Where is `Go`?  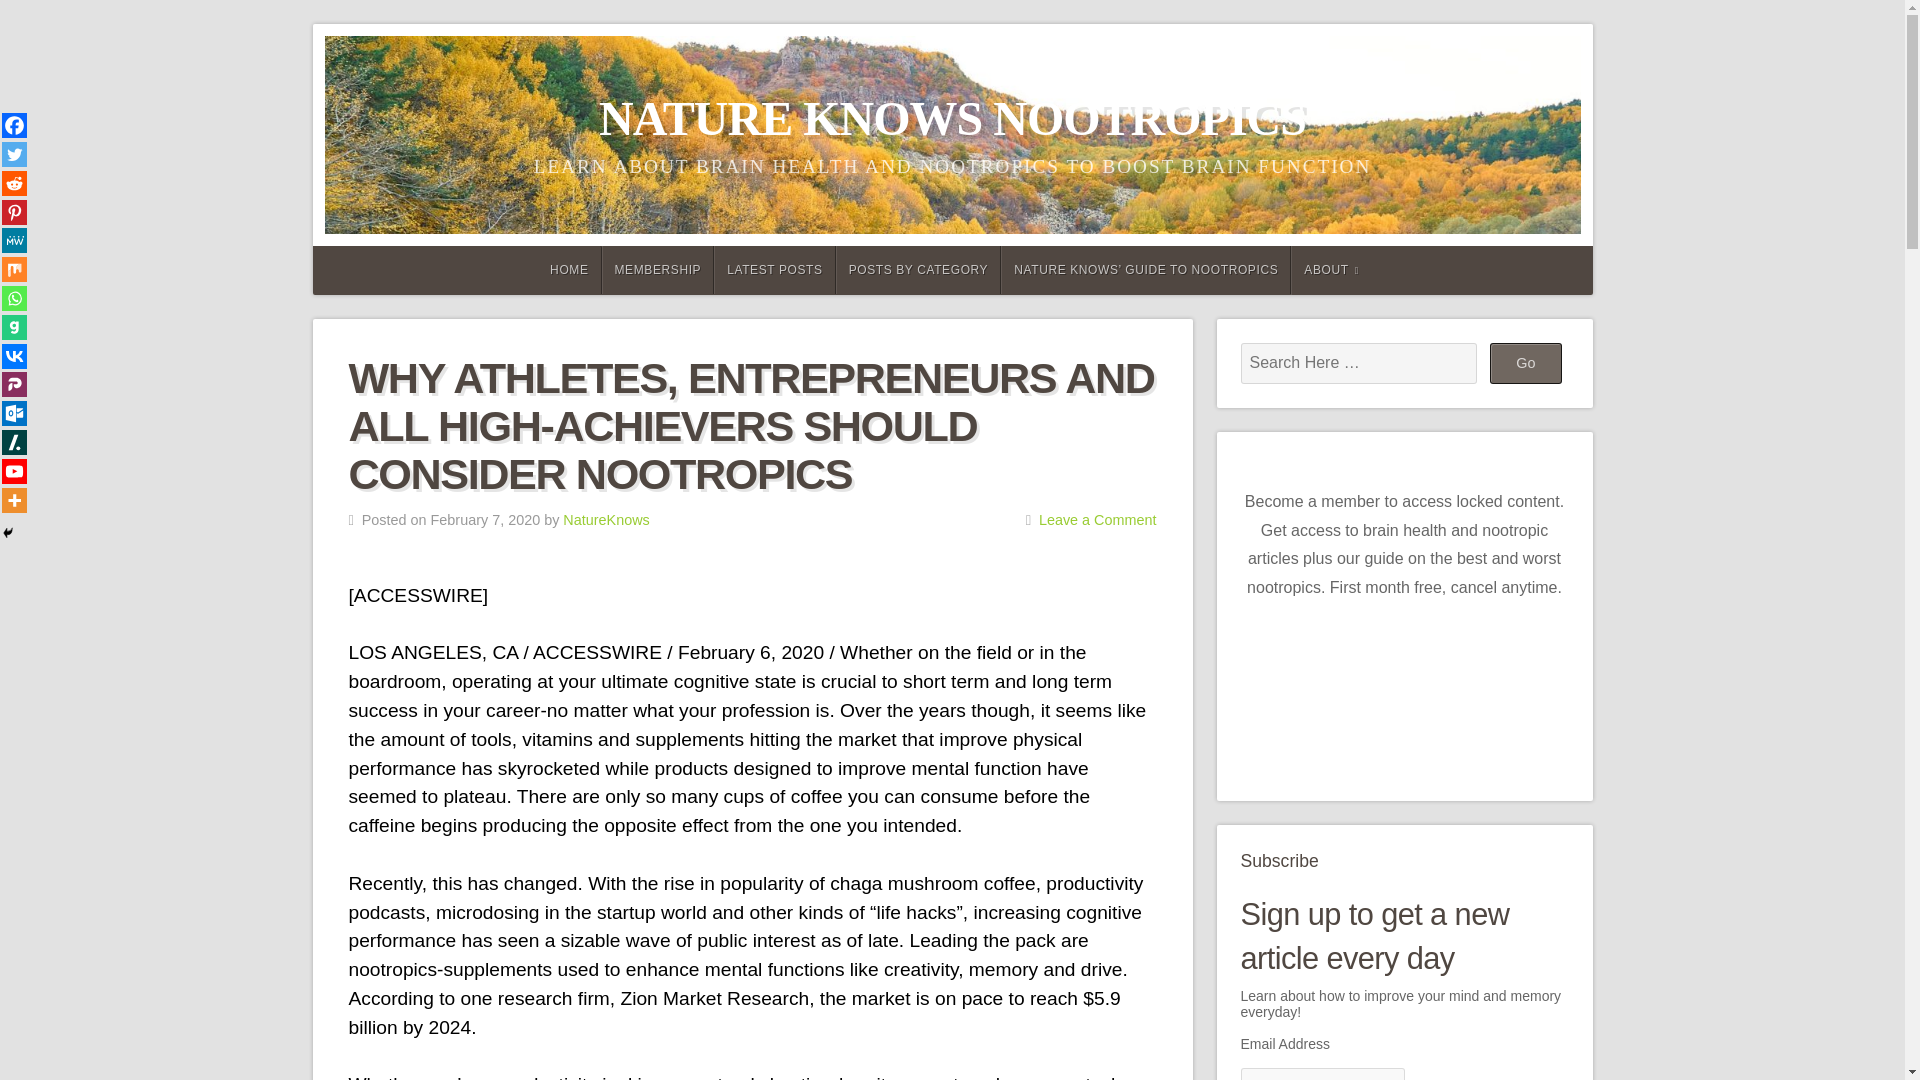 Go is located at coordinates (1526, 363).